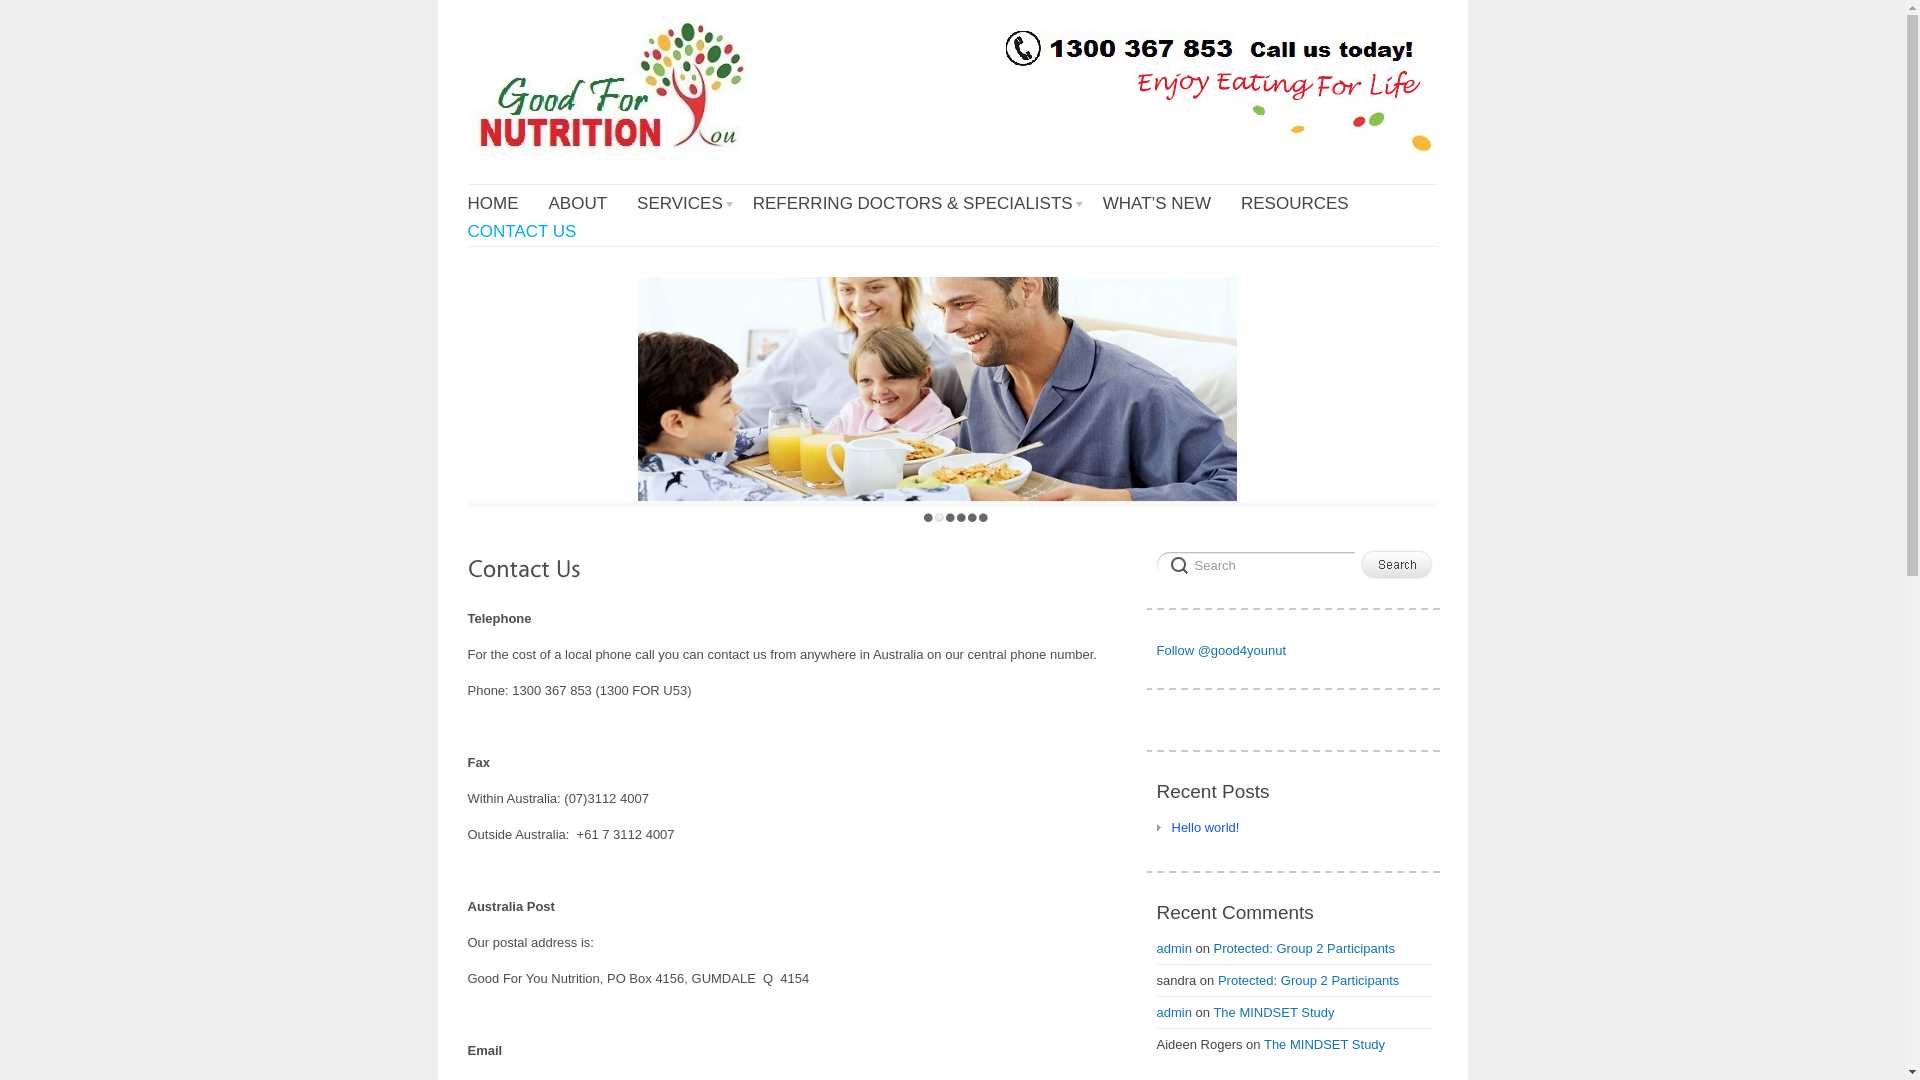 This screenshot has height=1080, width=1920. Describe the element at coordinates (928, 518) in the screenshot. I see `1` at that location.